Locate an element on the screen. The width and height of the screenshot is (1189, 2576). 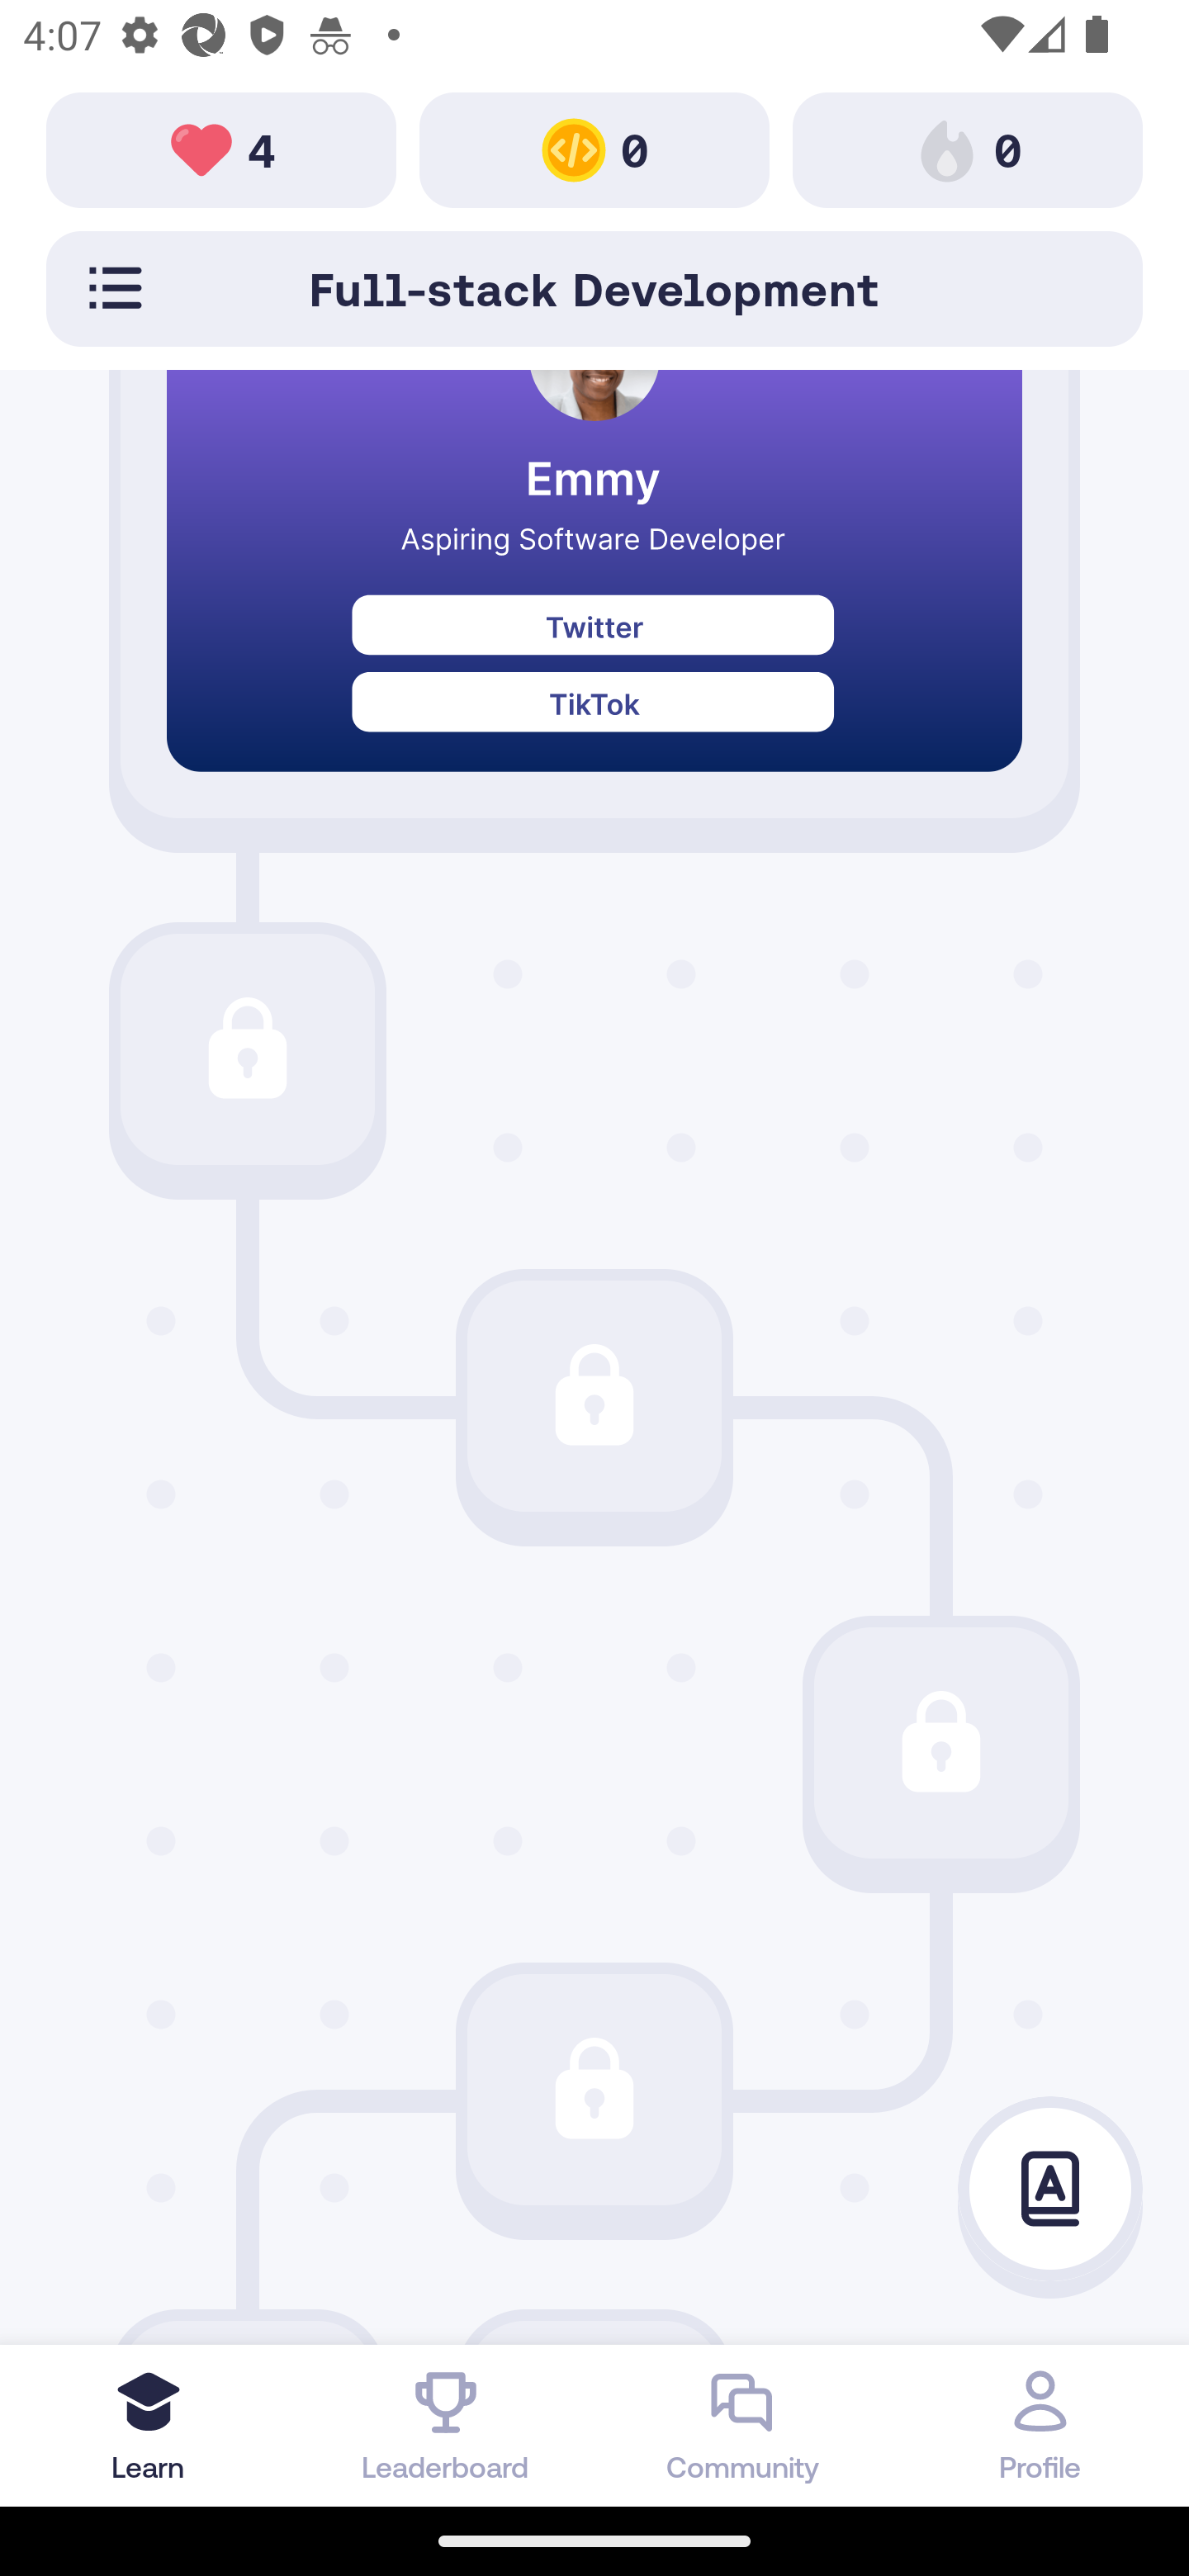
Community is located at coordinates (743, 2425).